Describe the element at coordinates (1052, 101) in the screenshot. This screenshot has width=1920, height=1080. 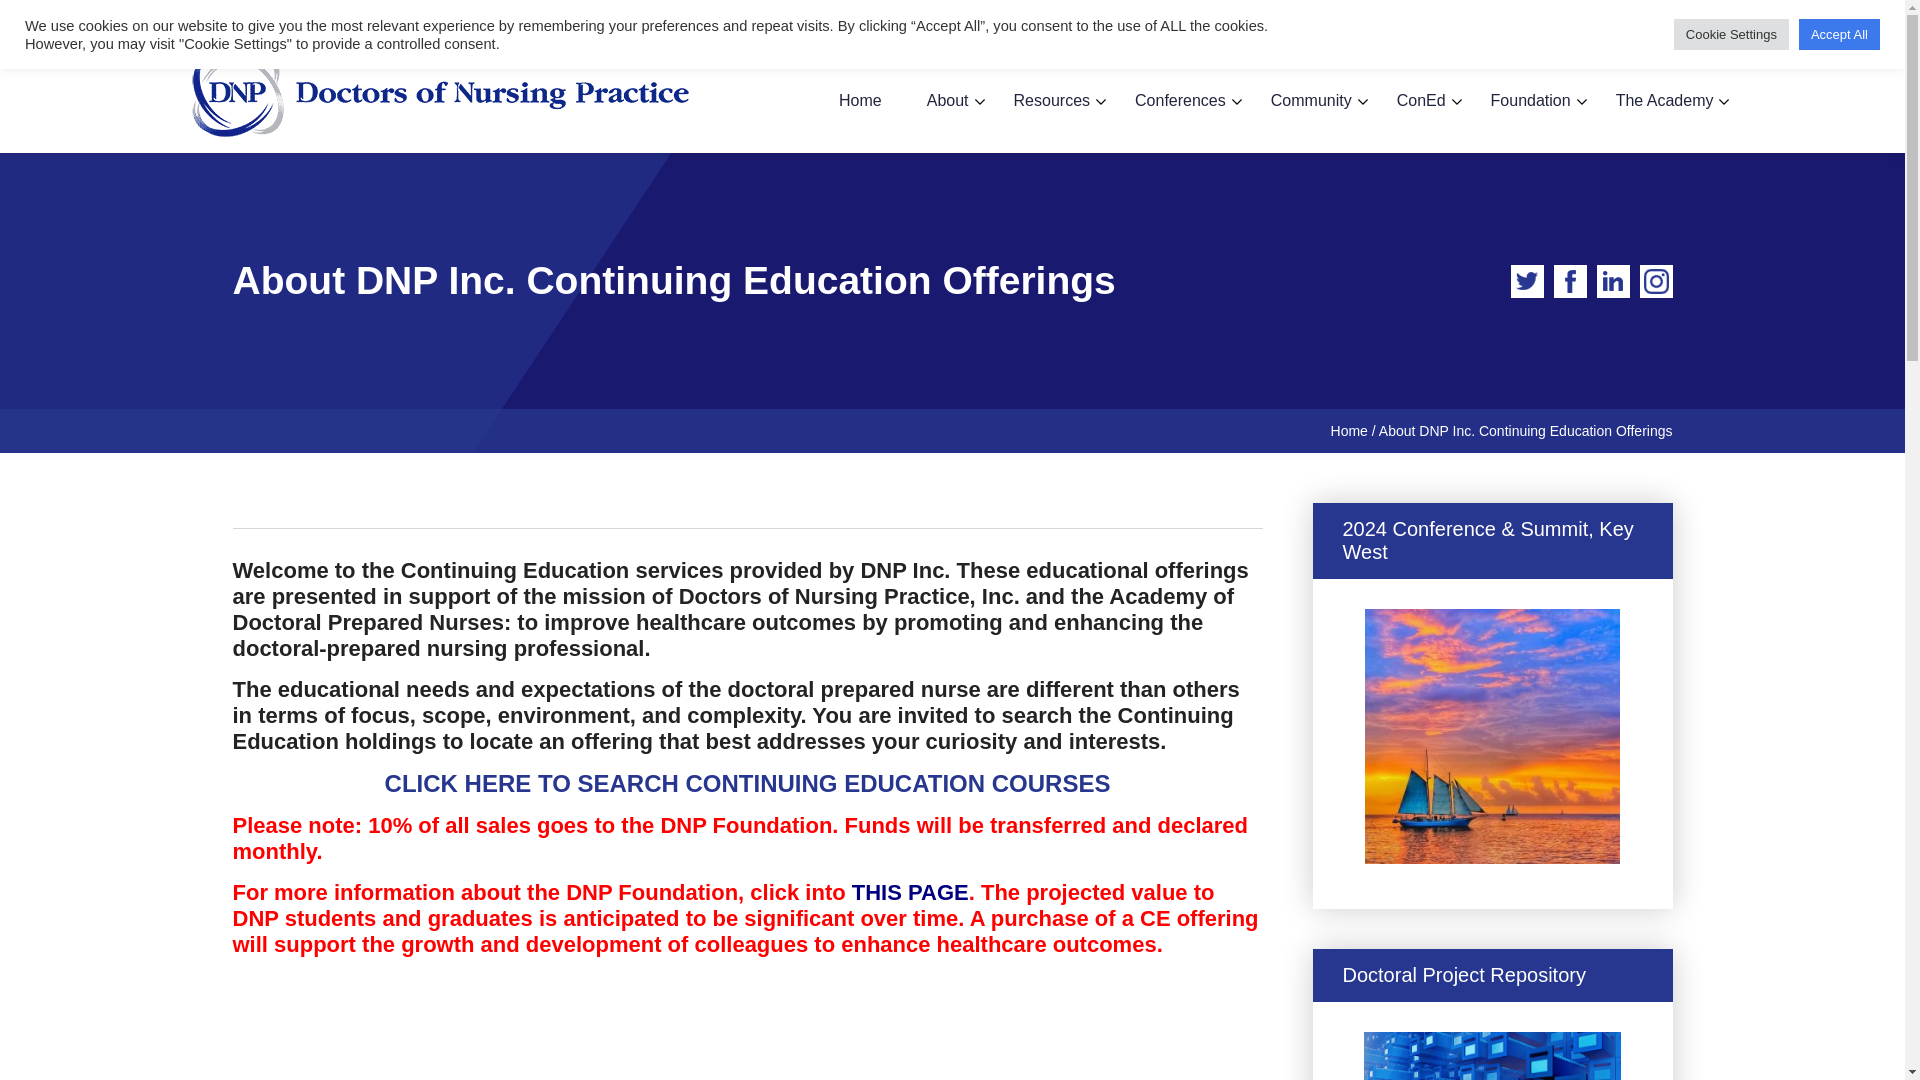
I see `Resources` at that location.